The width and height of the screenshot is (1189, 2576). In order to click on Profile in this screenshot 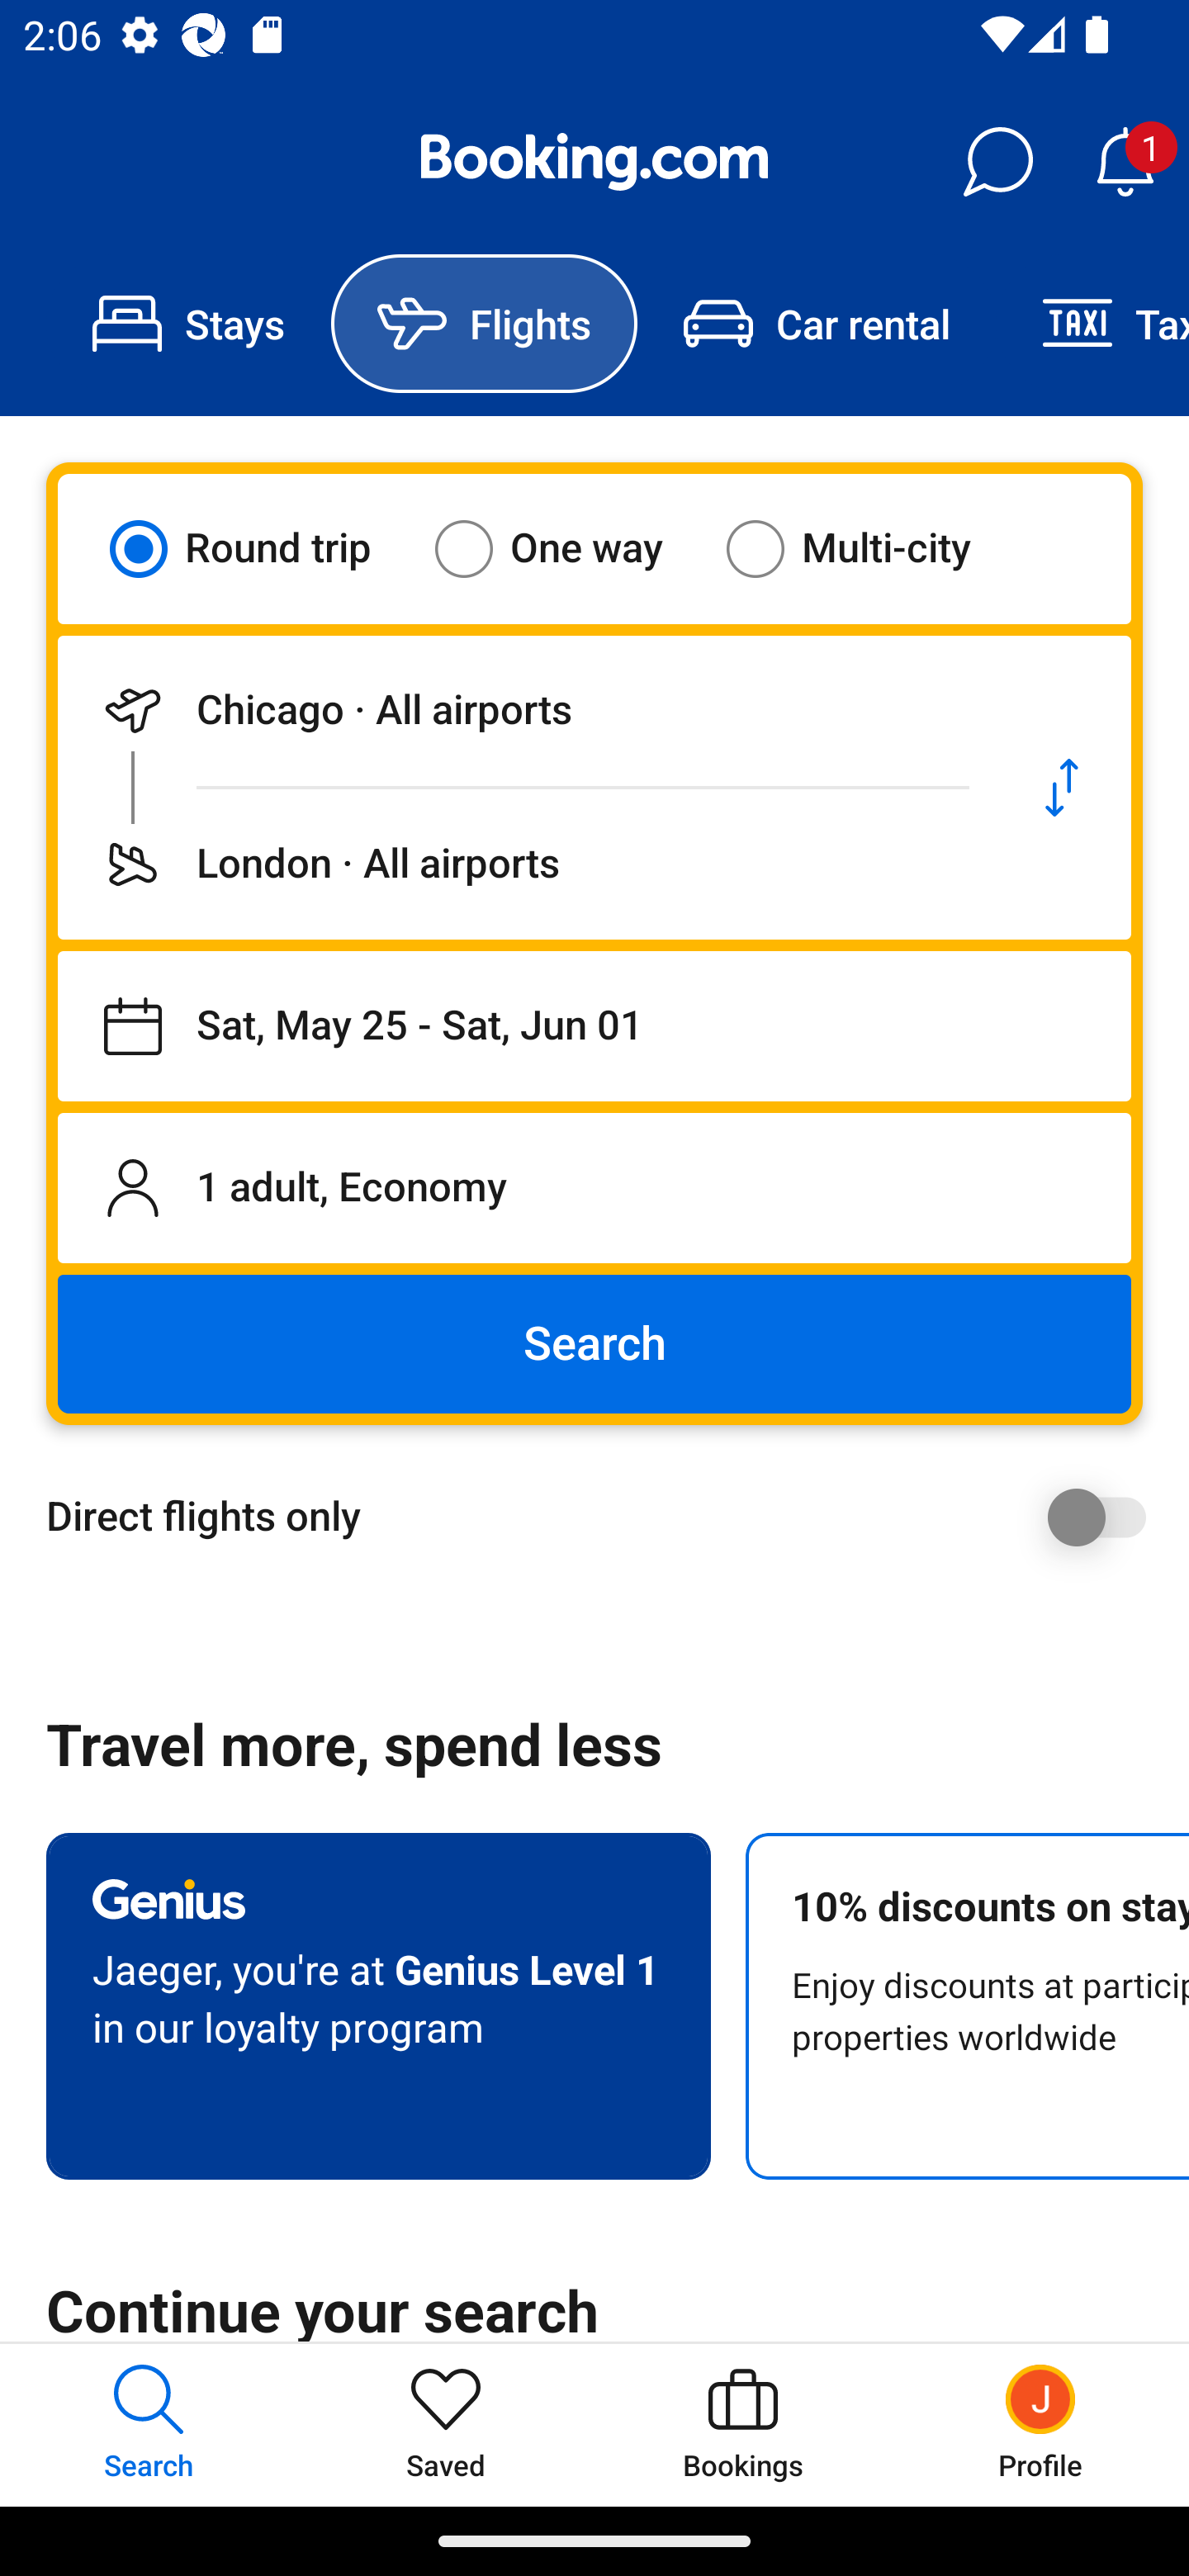, I will do `click(1040, 2424)`.